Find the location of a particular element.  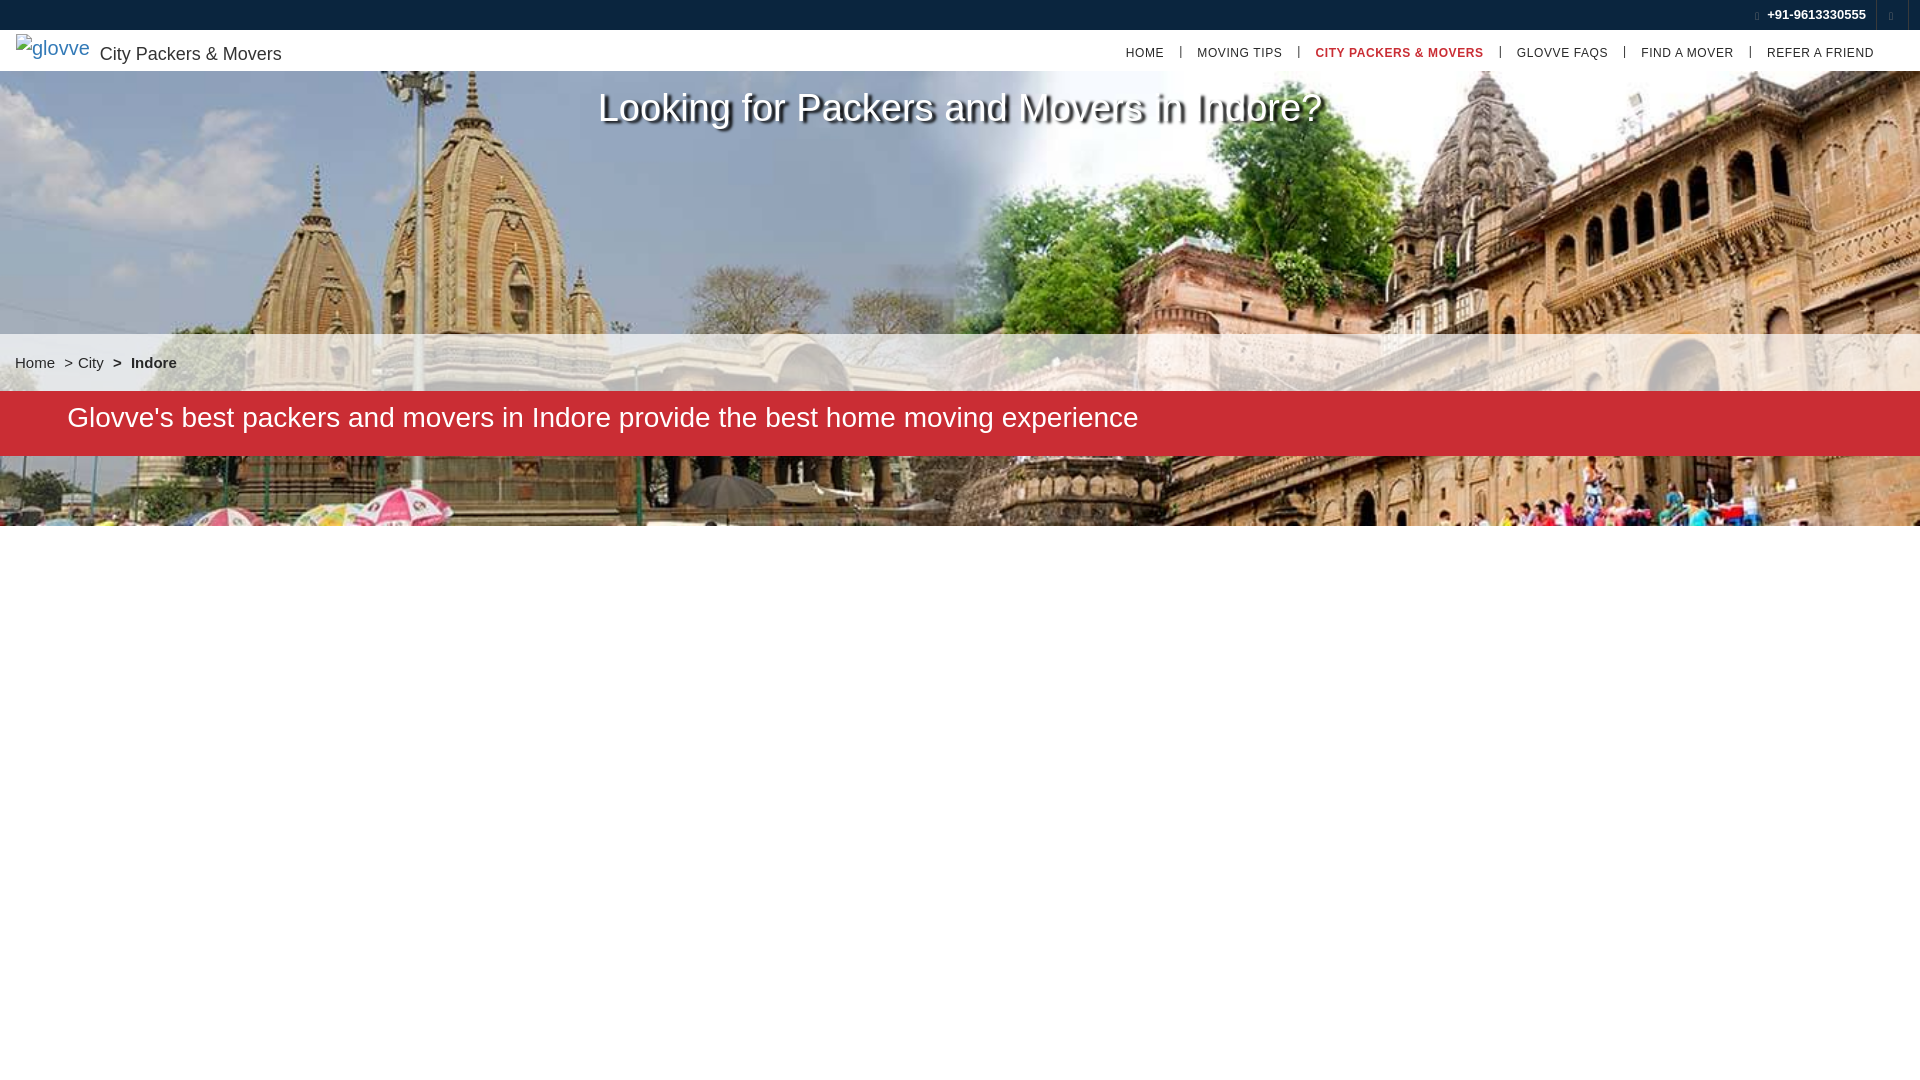

City is located at coordinates (90, 362).